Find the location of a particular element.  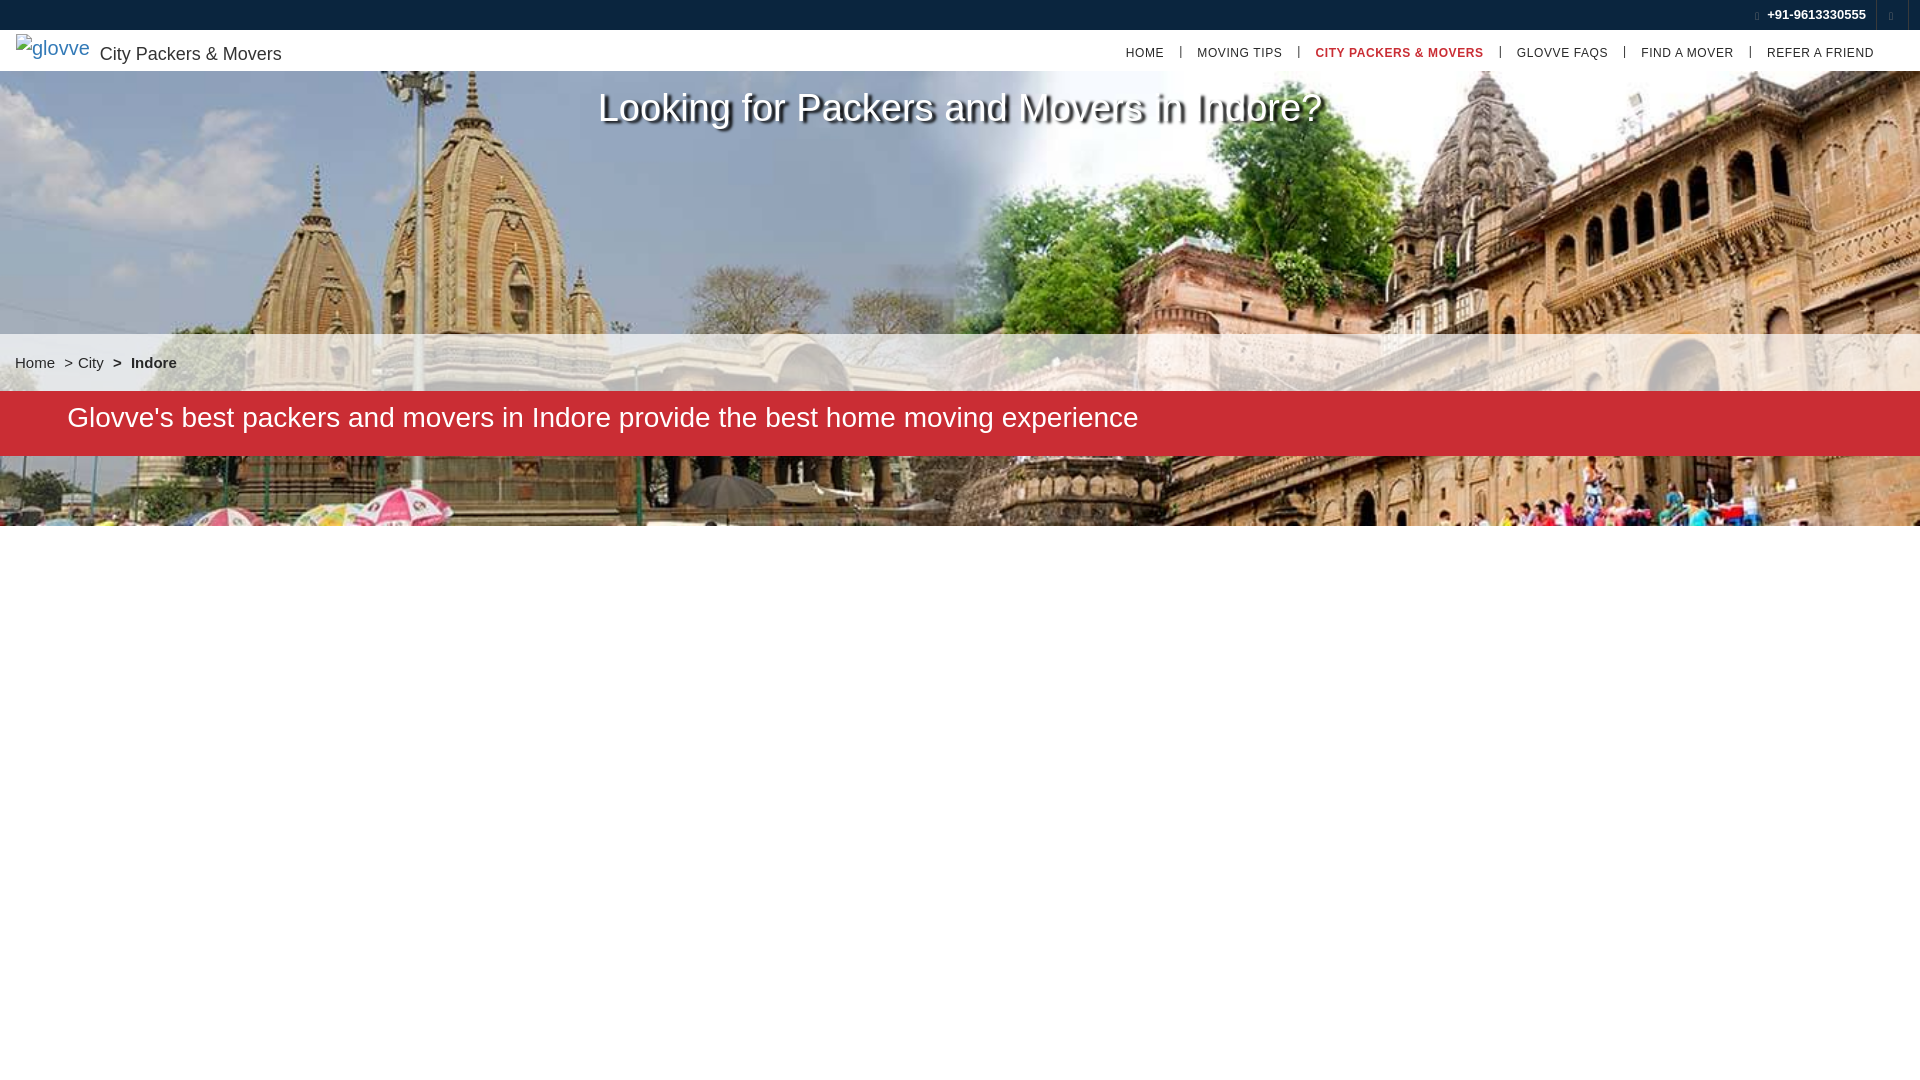

City is located at coordinates (90, 362).